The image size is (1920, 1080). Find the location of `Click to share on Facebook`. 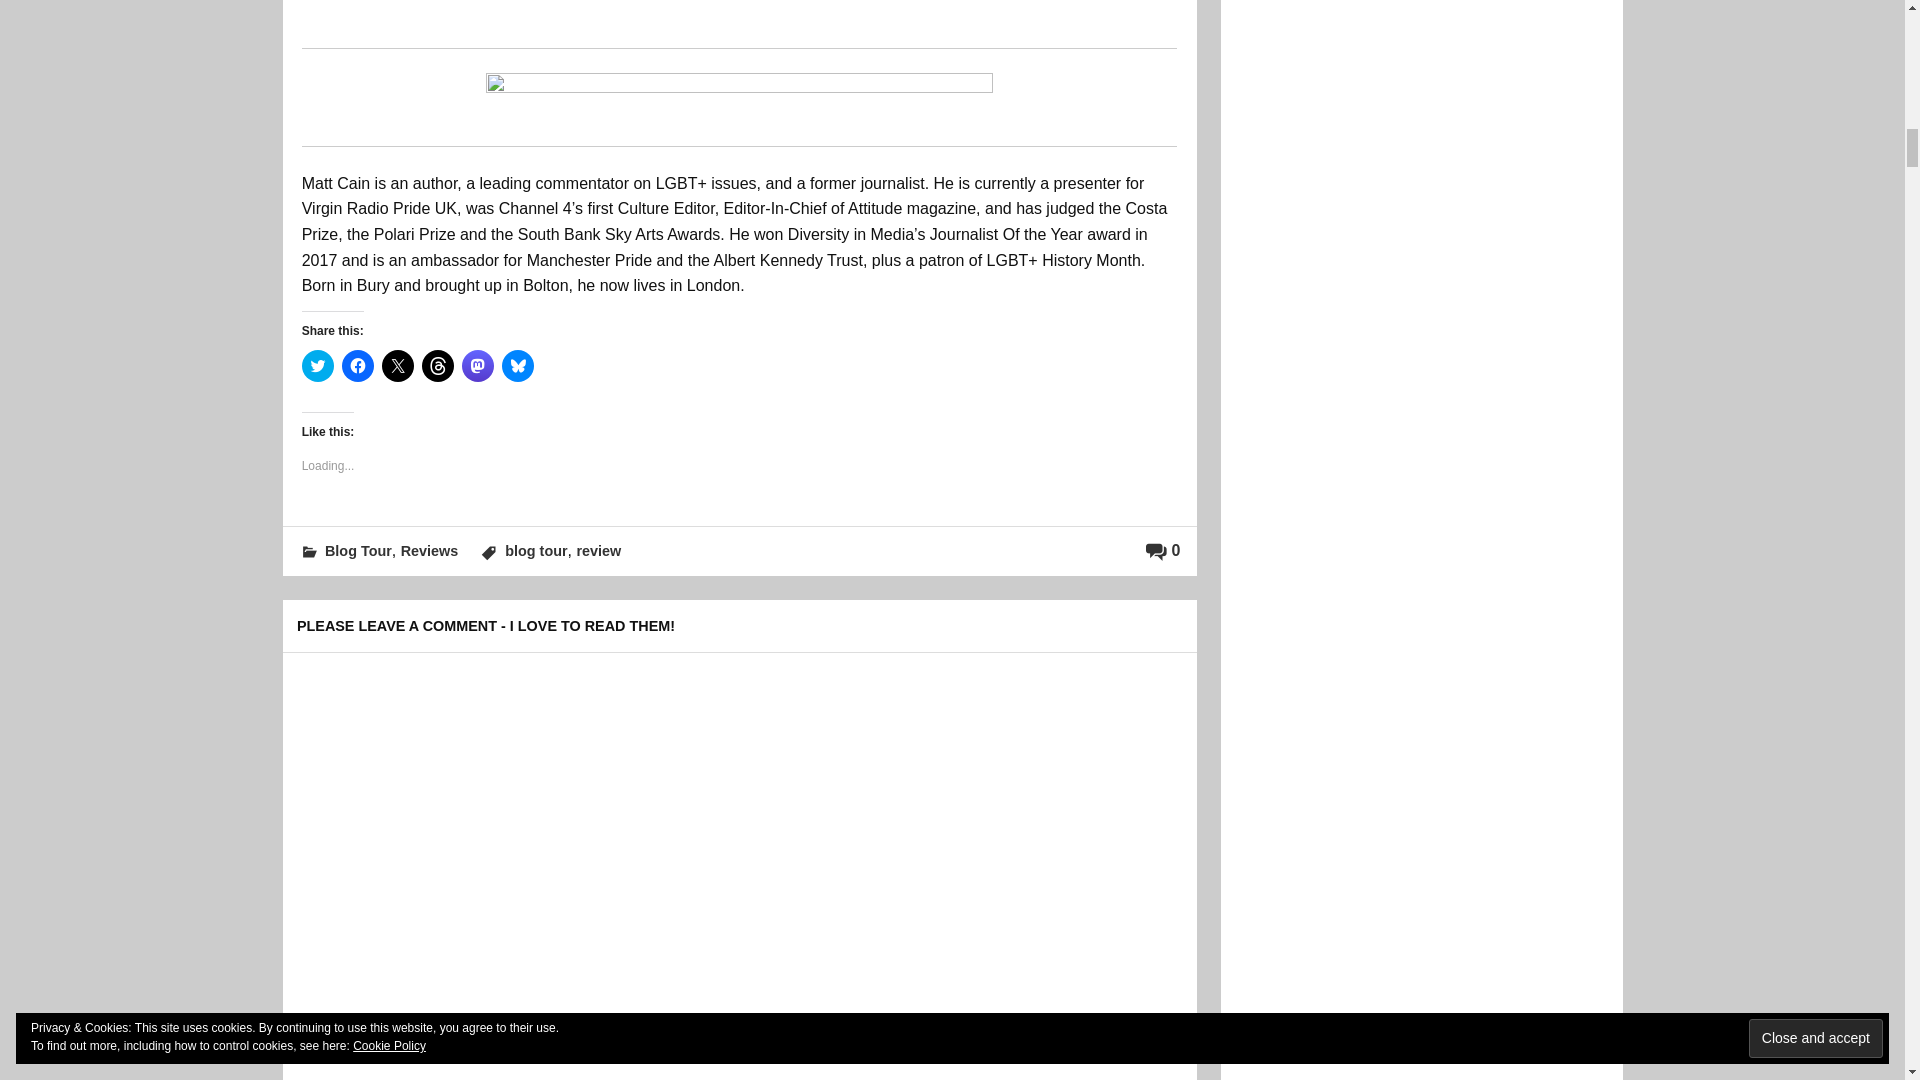

Click to share on Facebook is located at coordinates (358, 366).